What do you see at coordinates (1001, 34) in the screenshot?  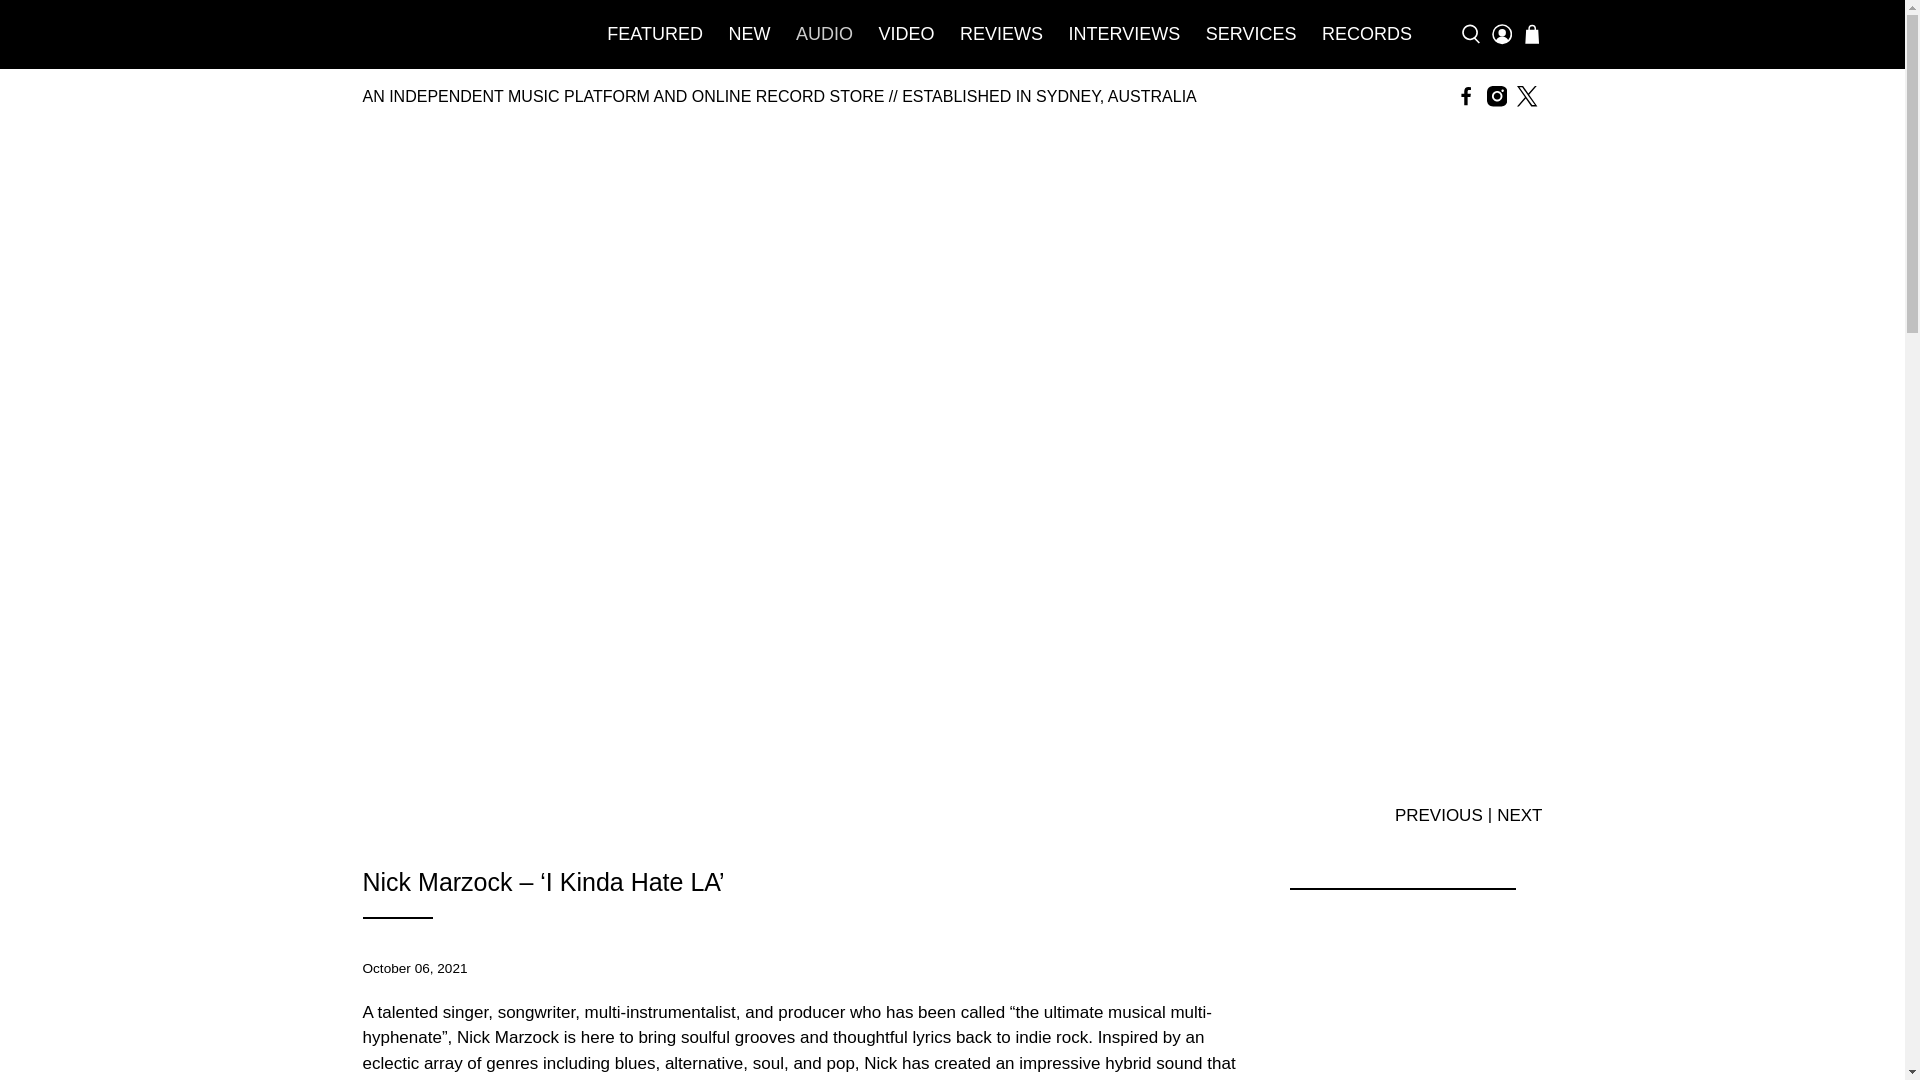 I see `REVIEWS` at bounding box center [1001, 34].